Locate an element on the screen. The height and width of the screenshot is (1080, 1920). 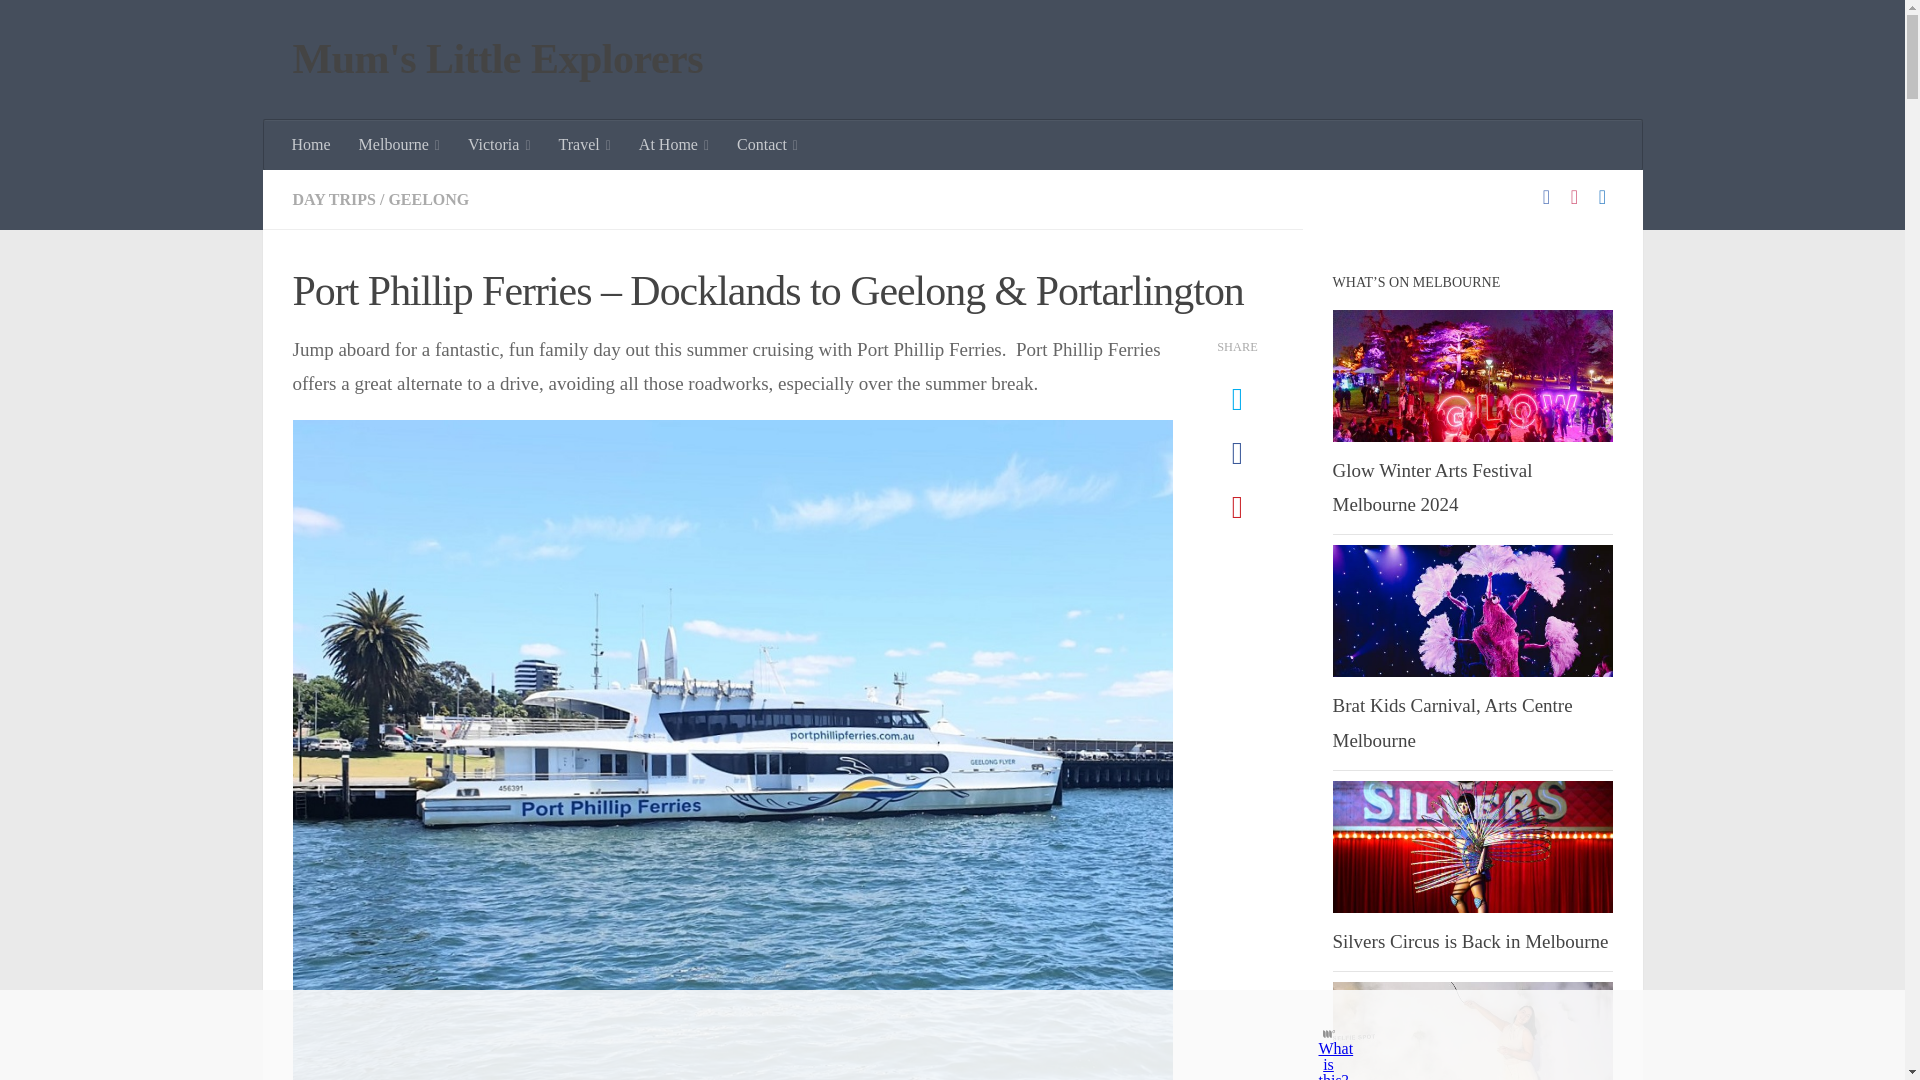
Skip to content is located at coordinates (78, 27).